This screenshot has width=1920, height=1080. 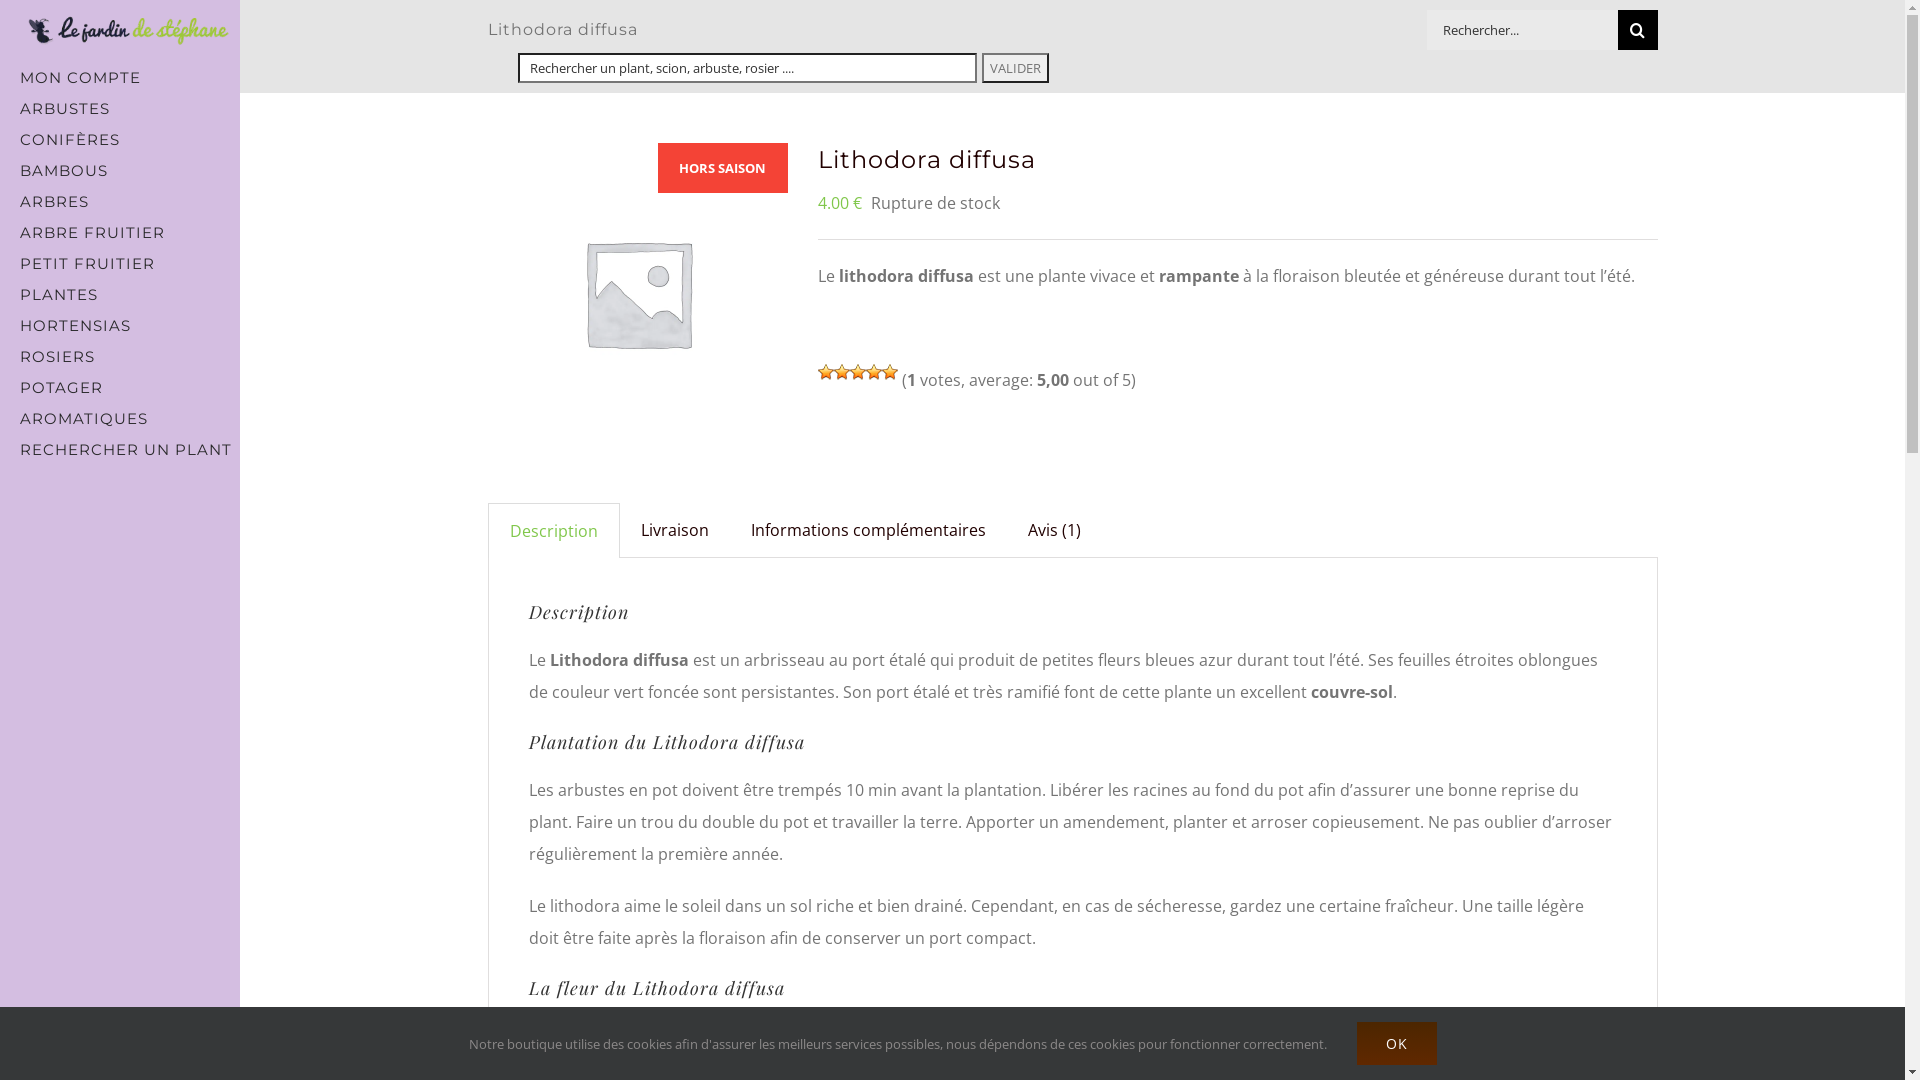 What do you see at coordinates (1396, 1044) in the screenshot?
I see `OK` at bounding box center [1396, 1044].